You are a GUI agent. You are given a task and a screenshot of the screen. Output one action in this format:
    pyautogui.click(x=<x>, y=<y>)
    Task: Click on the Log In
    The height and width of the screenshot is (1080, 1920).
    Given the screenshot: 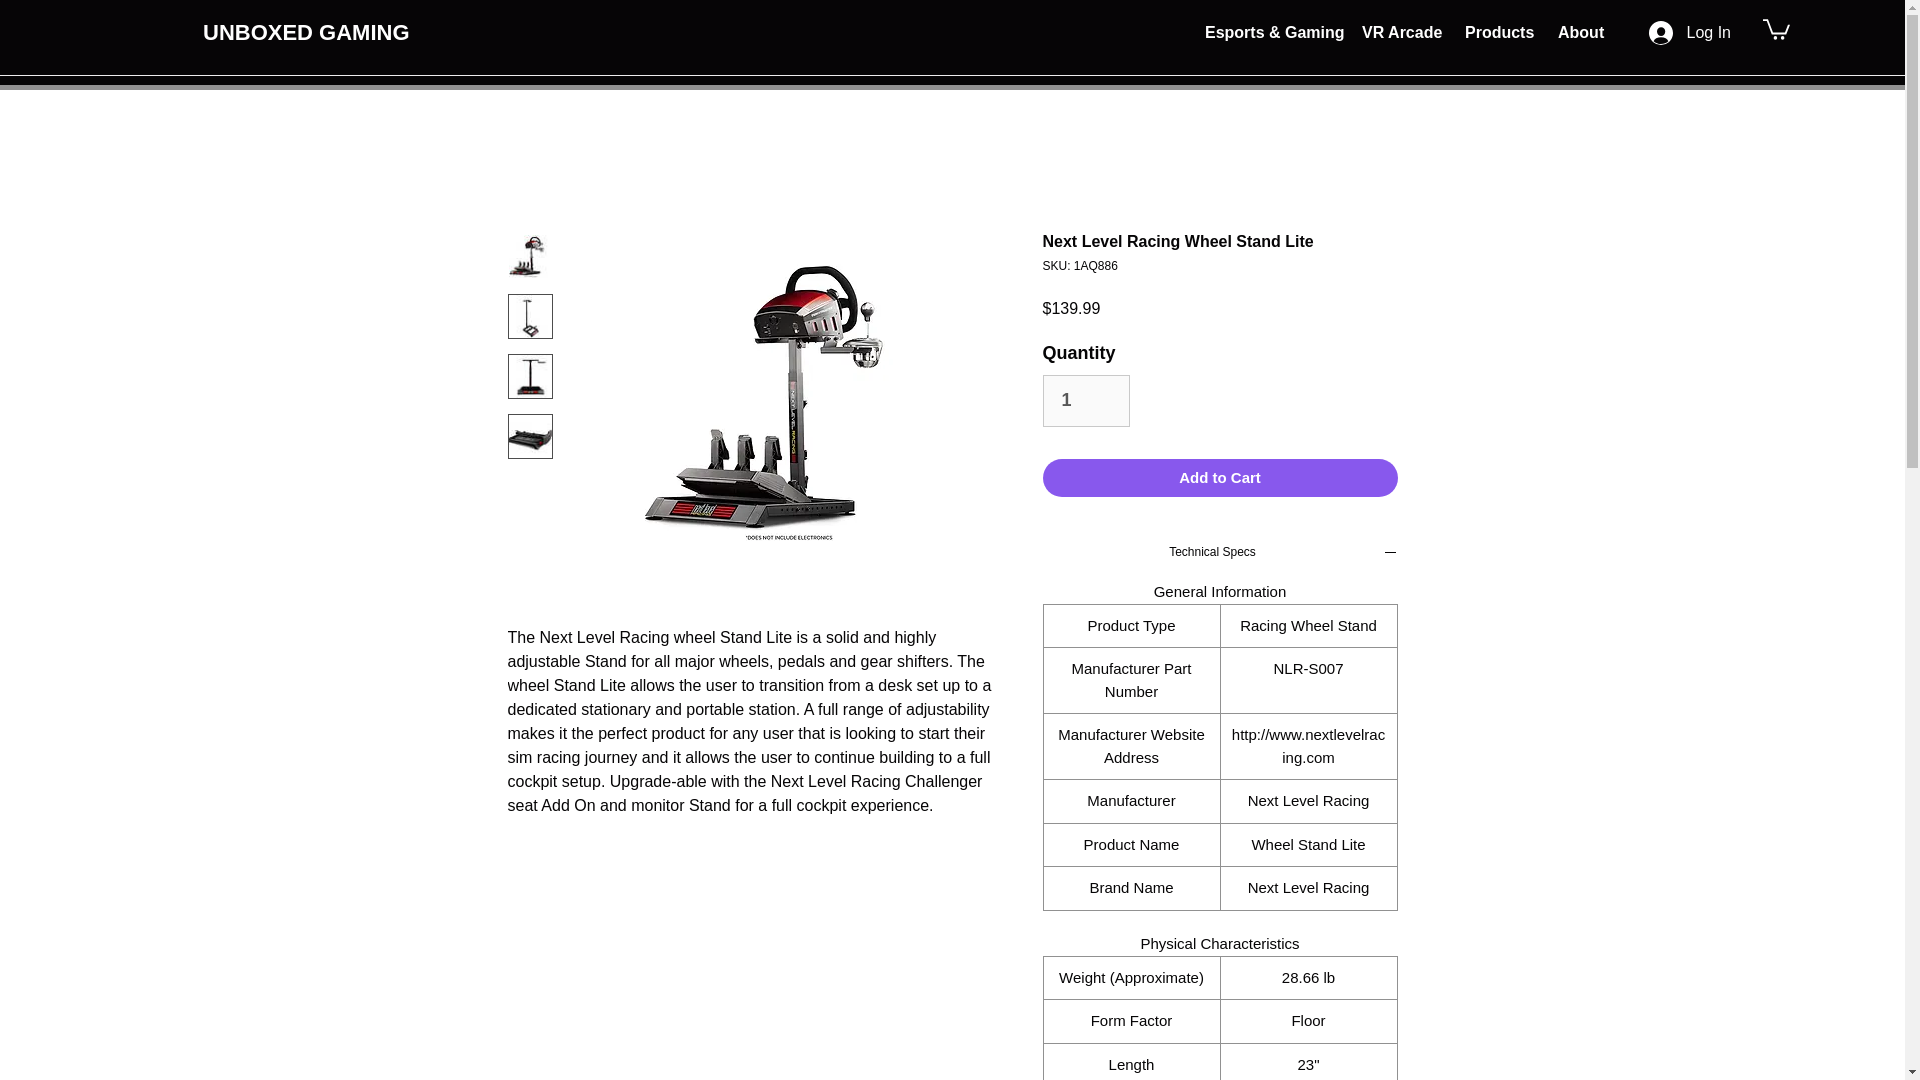 What is the action you would take?
    pyautogui.click(x=1690, y=32)
    